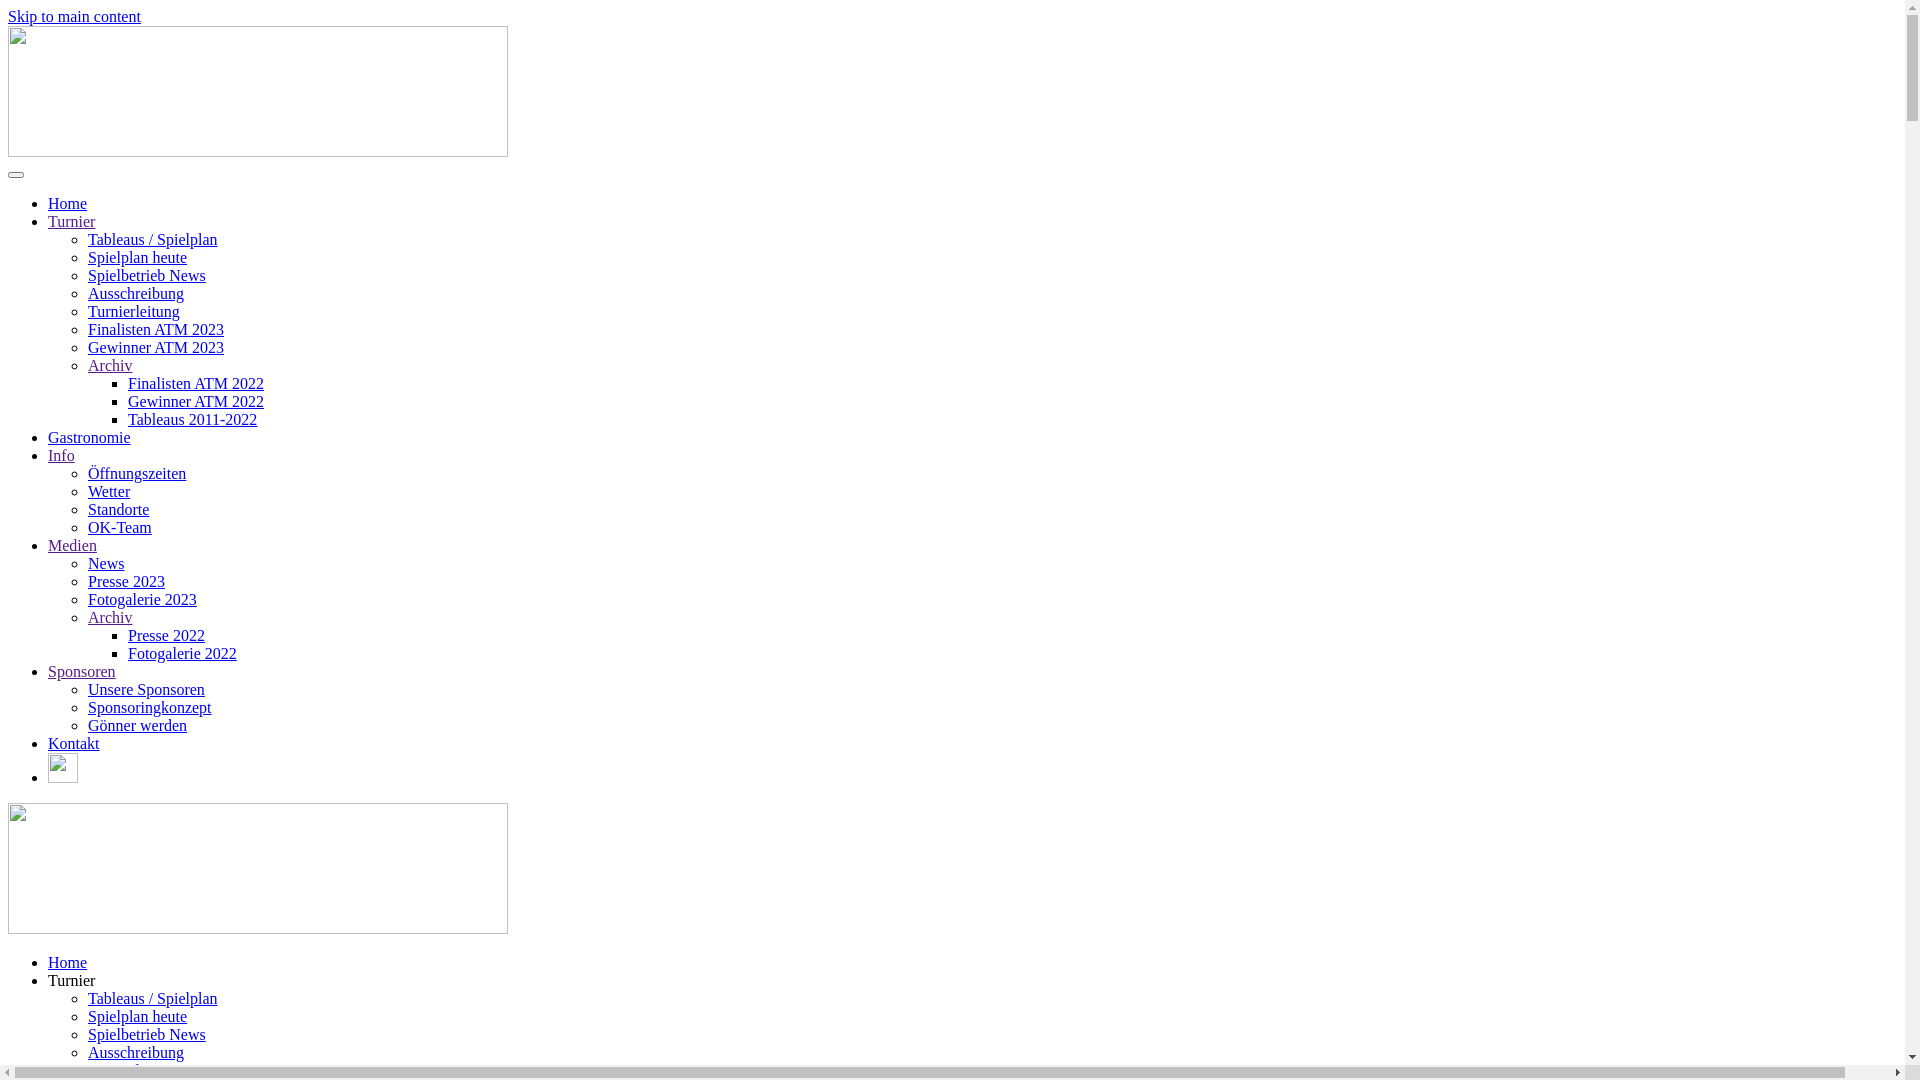 Image resolution: width=1920 pixels, height=1080 pixels. What do you see at coordinates (146, 690) in the screenshot?
I see `Unsere Sponsoren` at bounding box center [146, 690].